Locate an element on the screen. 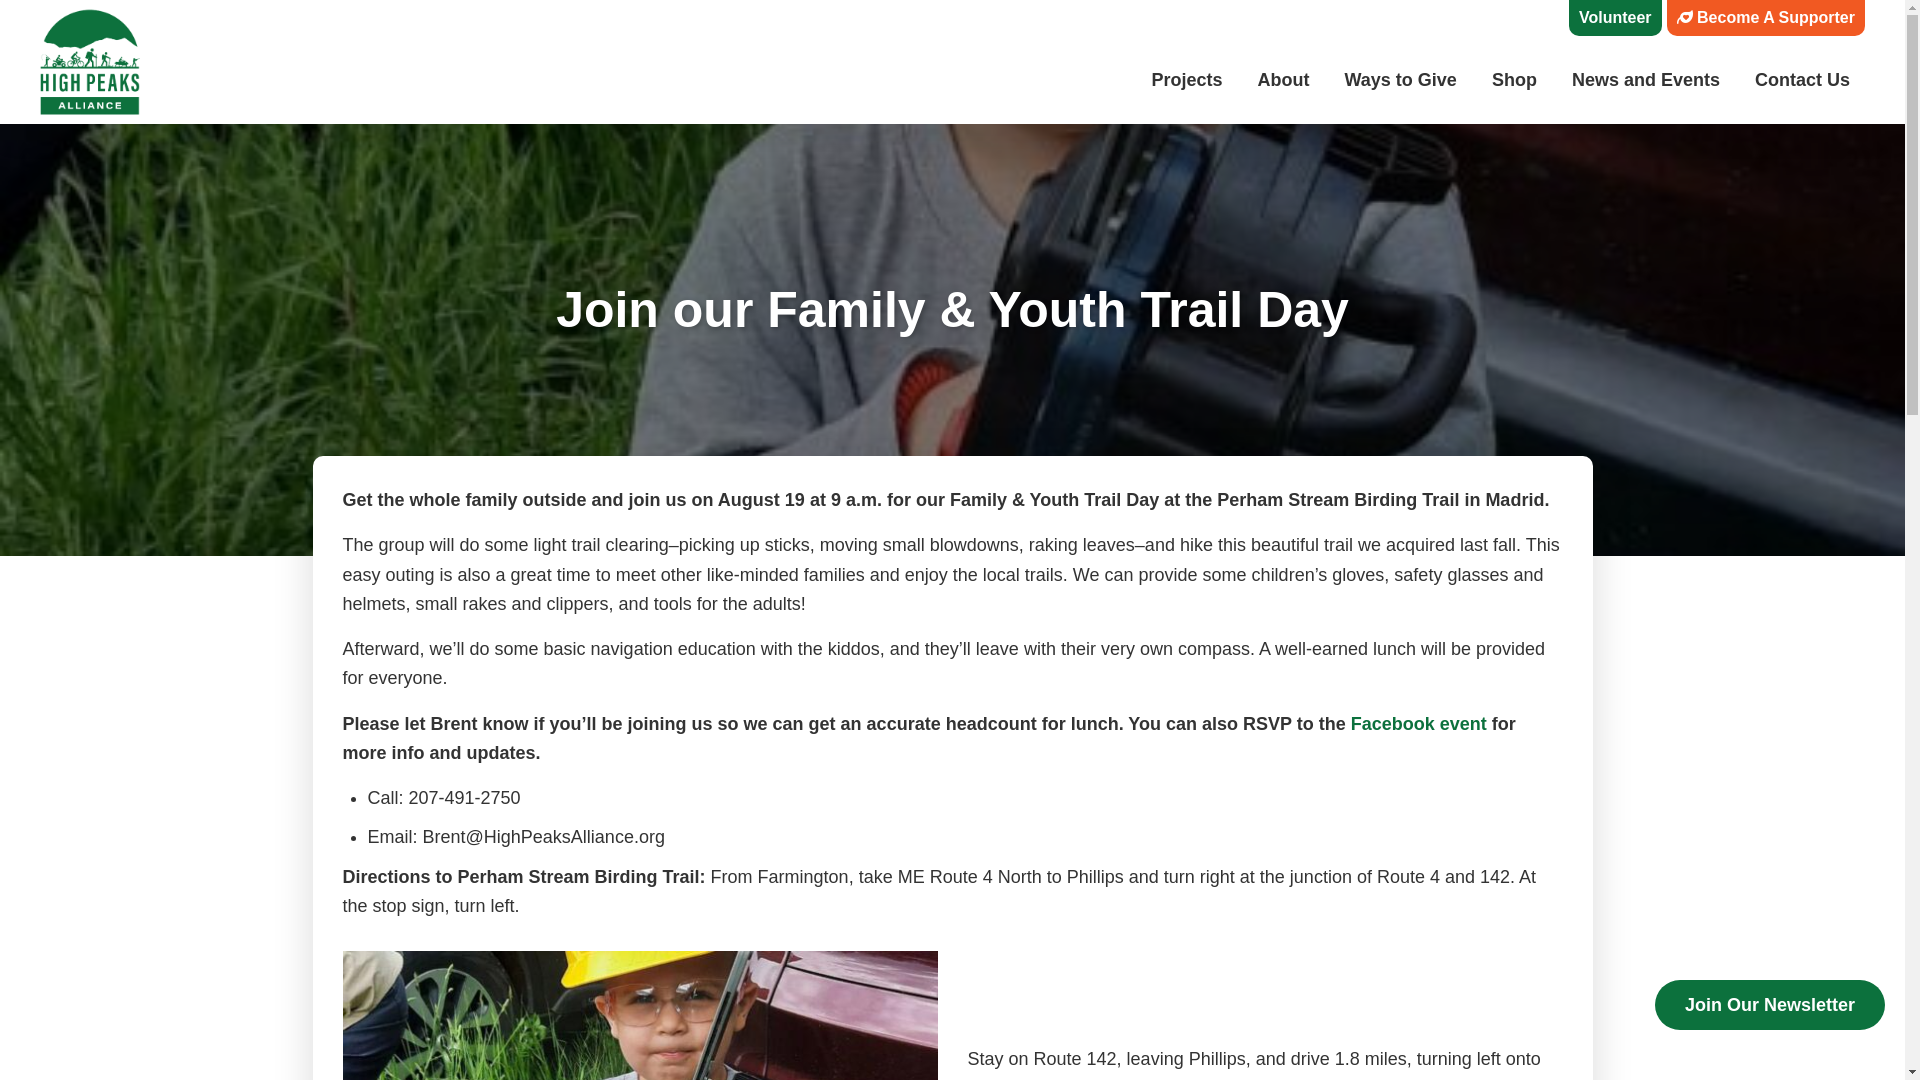 The width and height of the screenshot is (1920, 1080). Projects is located at coordinates (1186, 80).